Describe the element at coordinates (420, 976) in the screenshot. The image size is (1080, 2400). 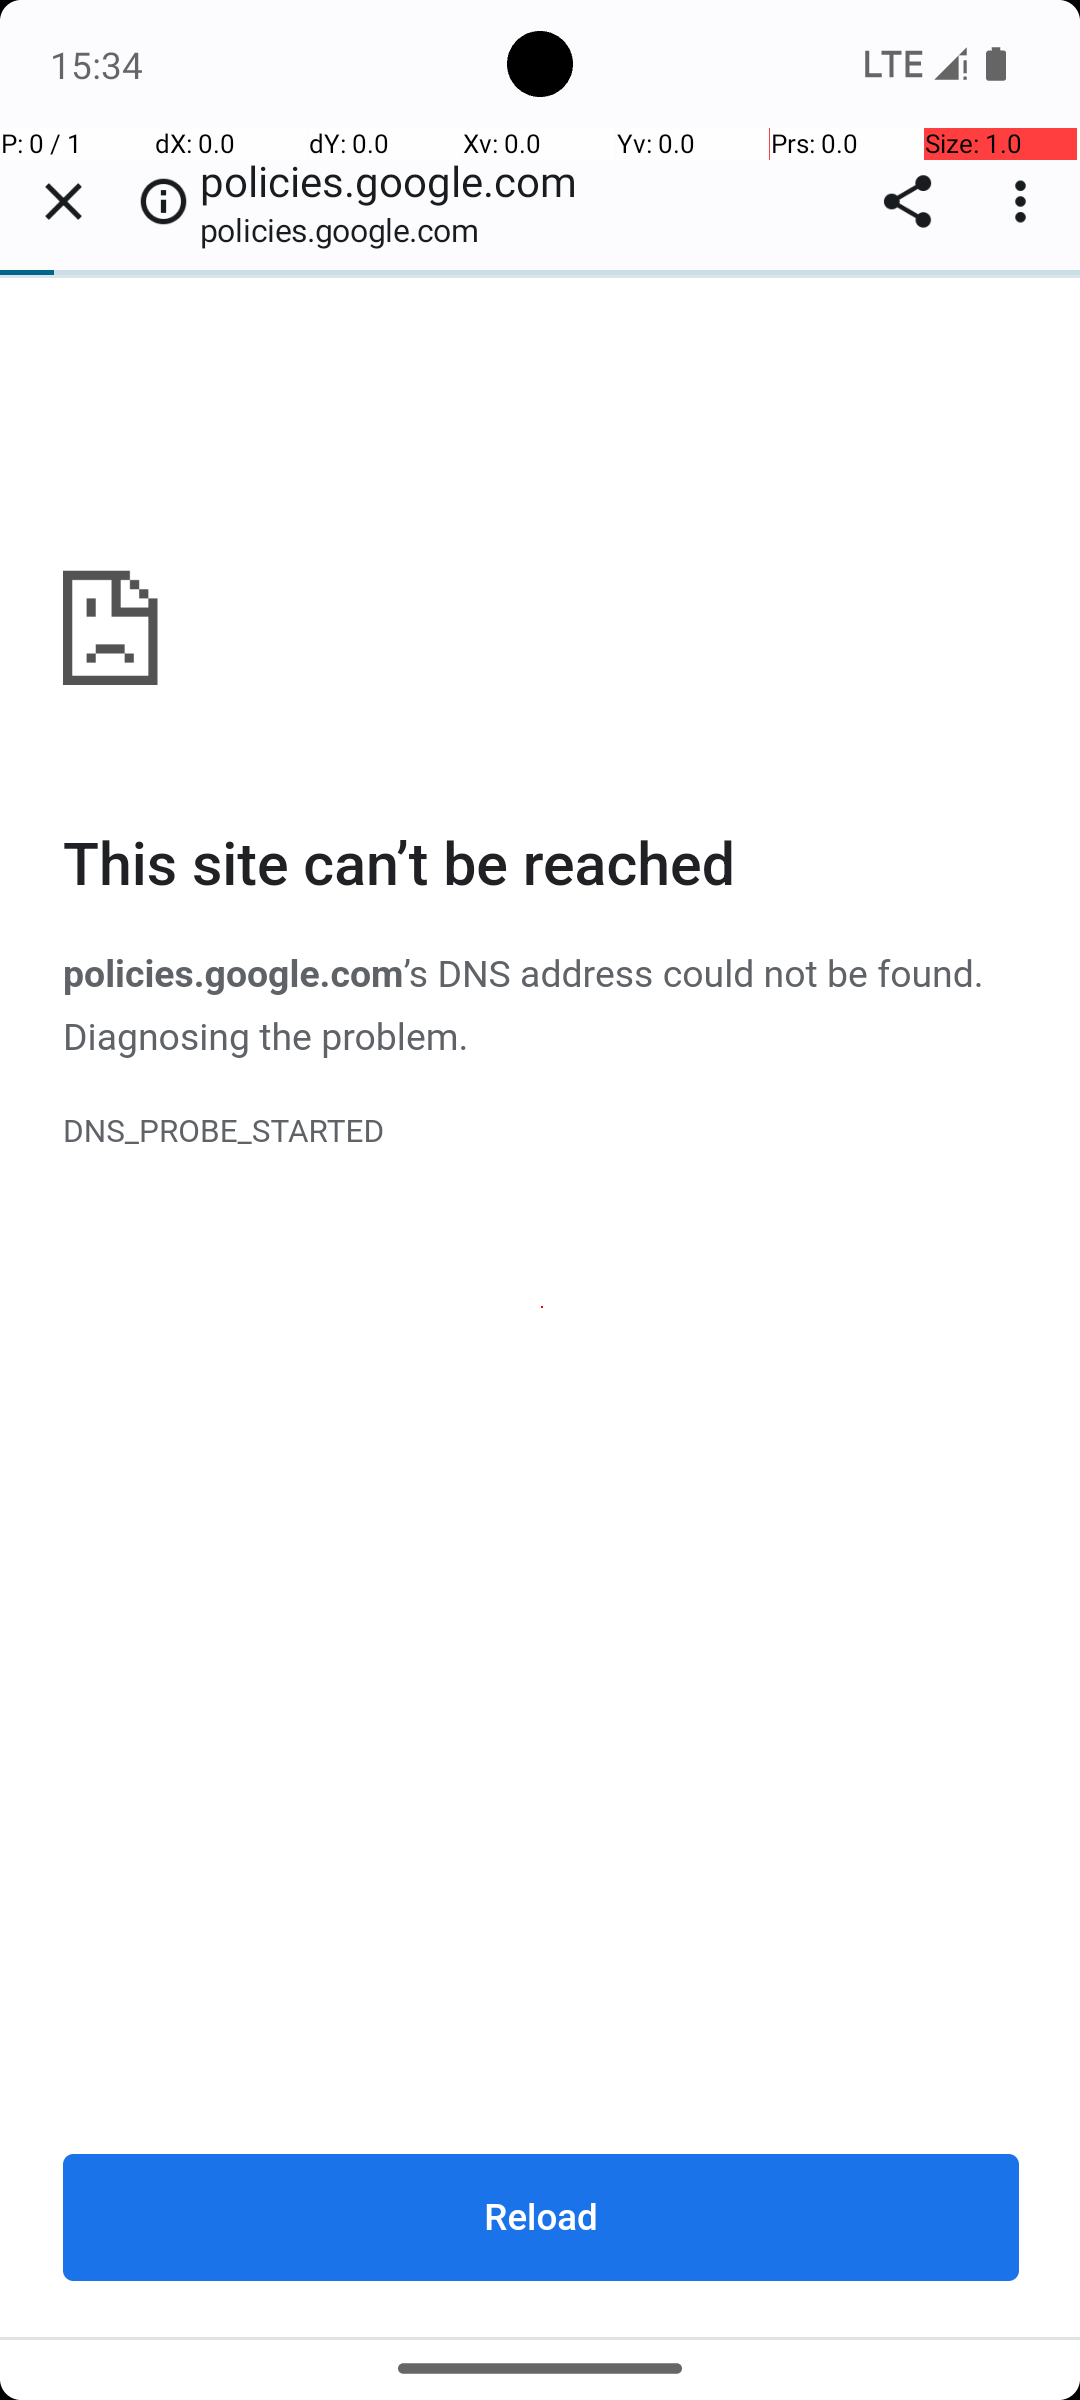
I see `’s ` at that location.